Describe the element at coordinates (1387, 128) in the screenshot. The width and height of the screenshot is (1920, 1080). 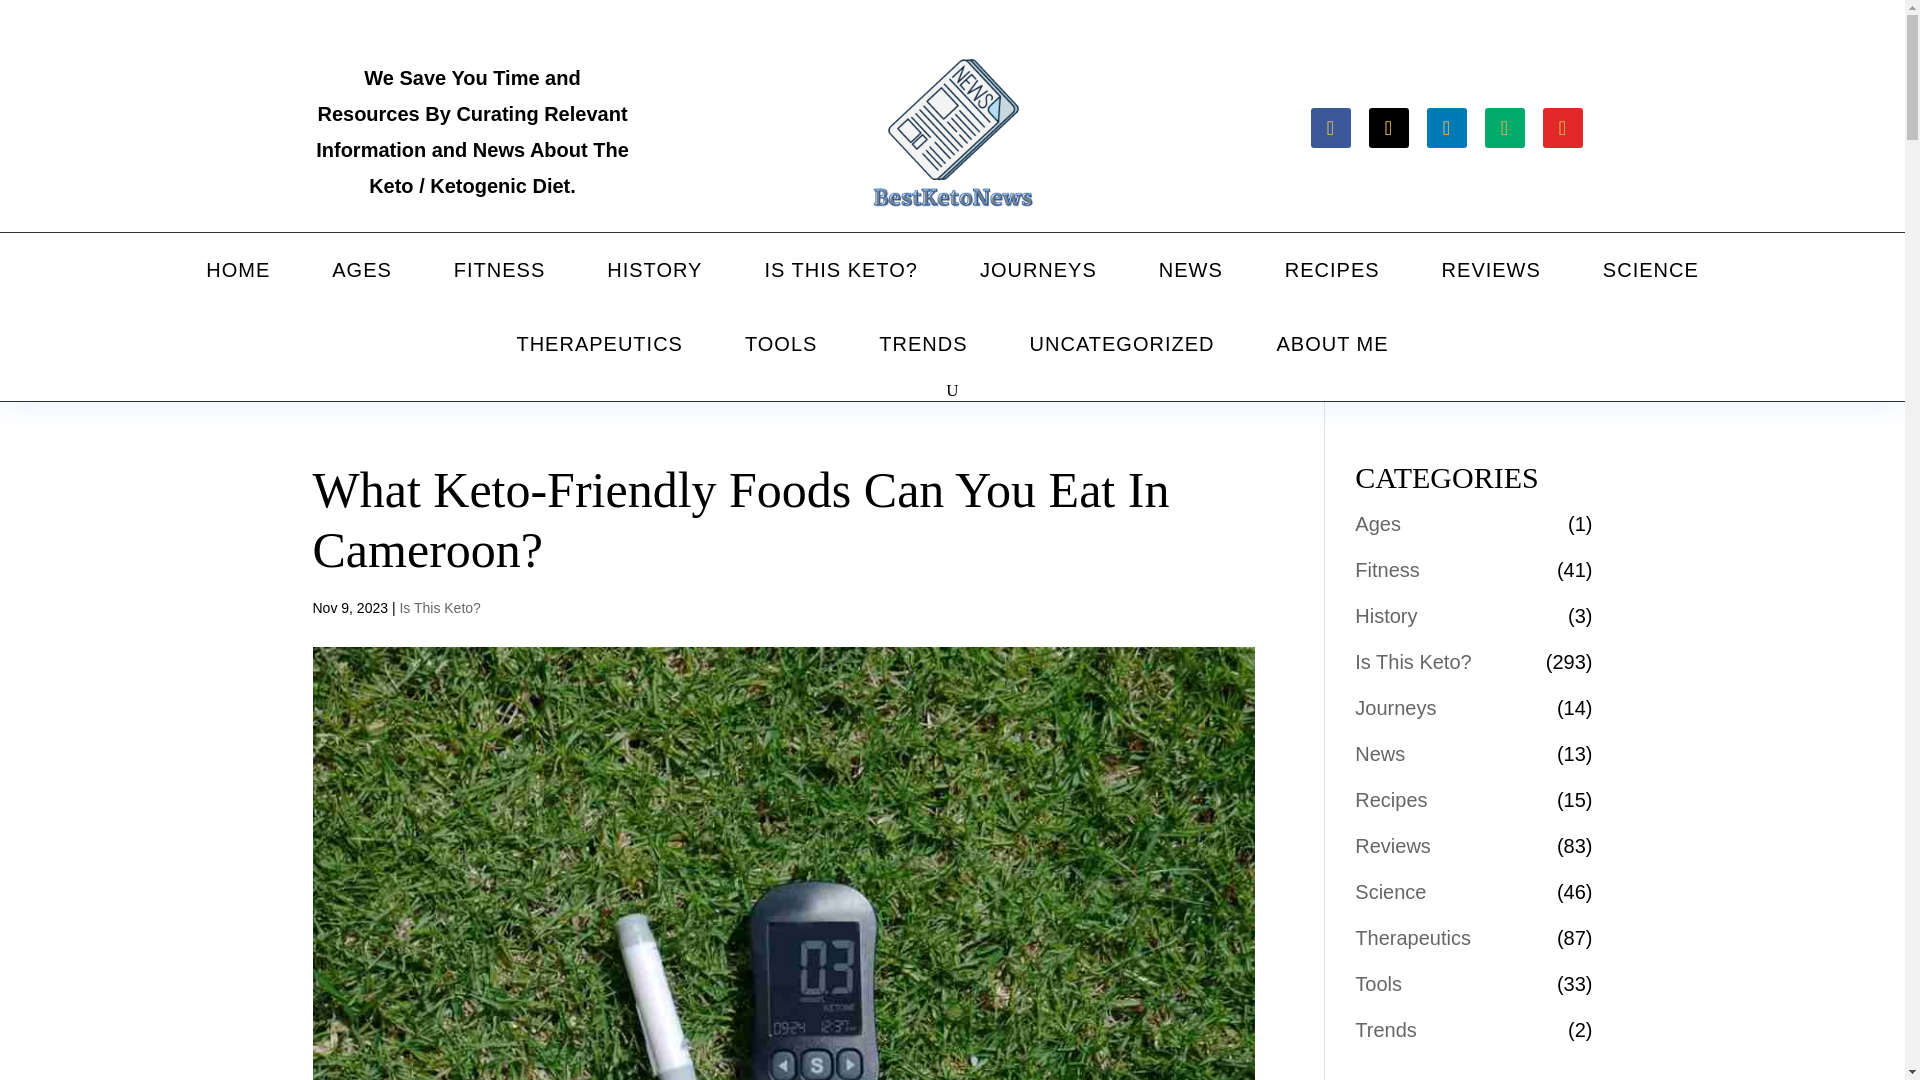
I see `Follow on X` at that location.